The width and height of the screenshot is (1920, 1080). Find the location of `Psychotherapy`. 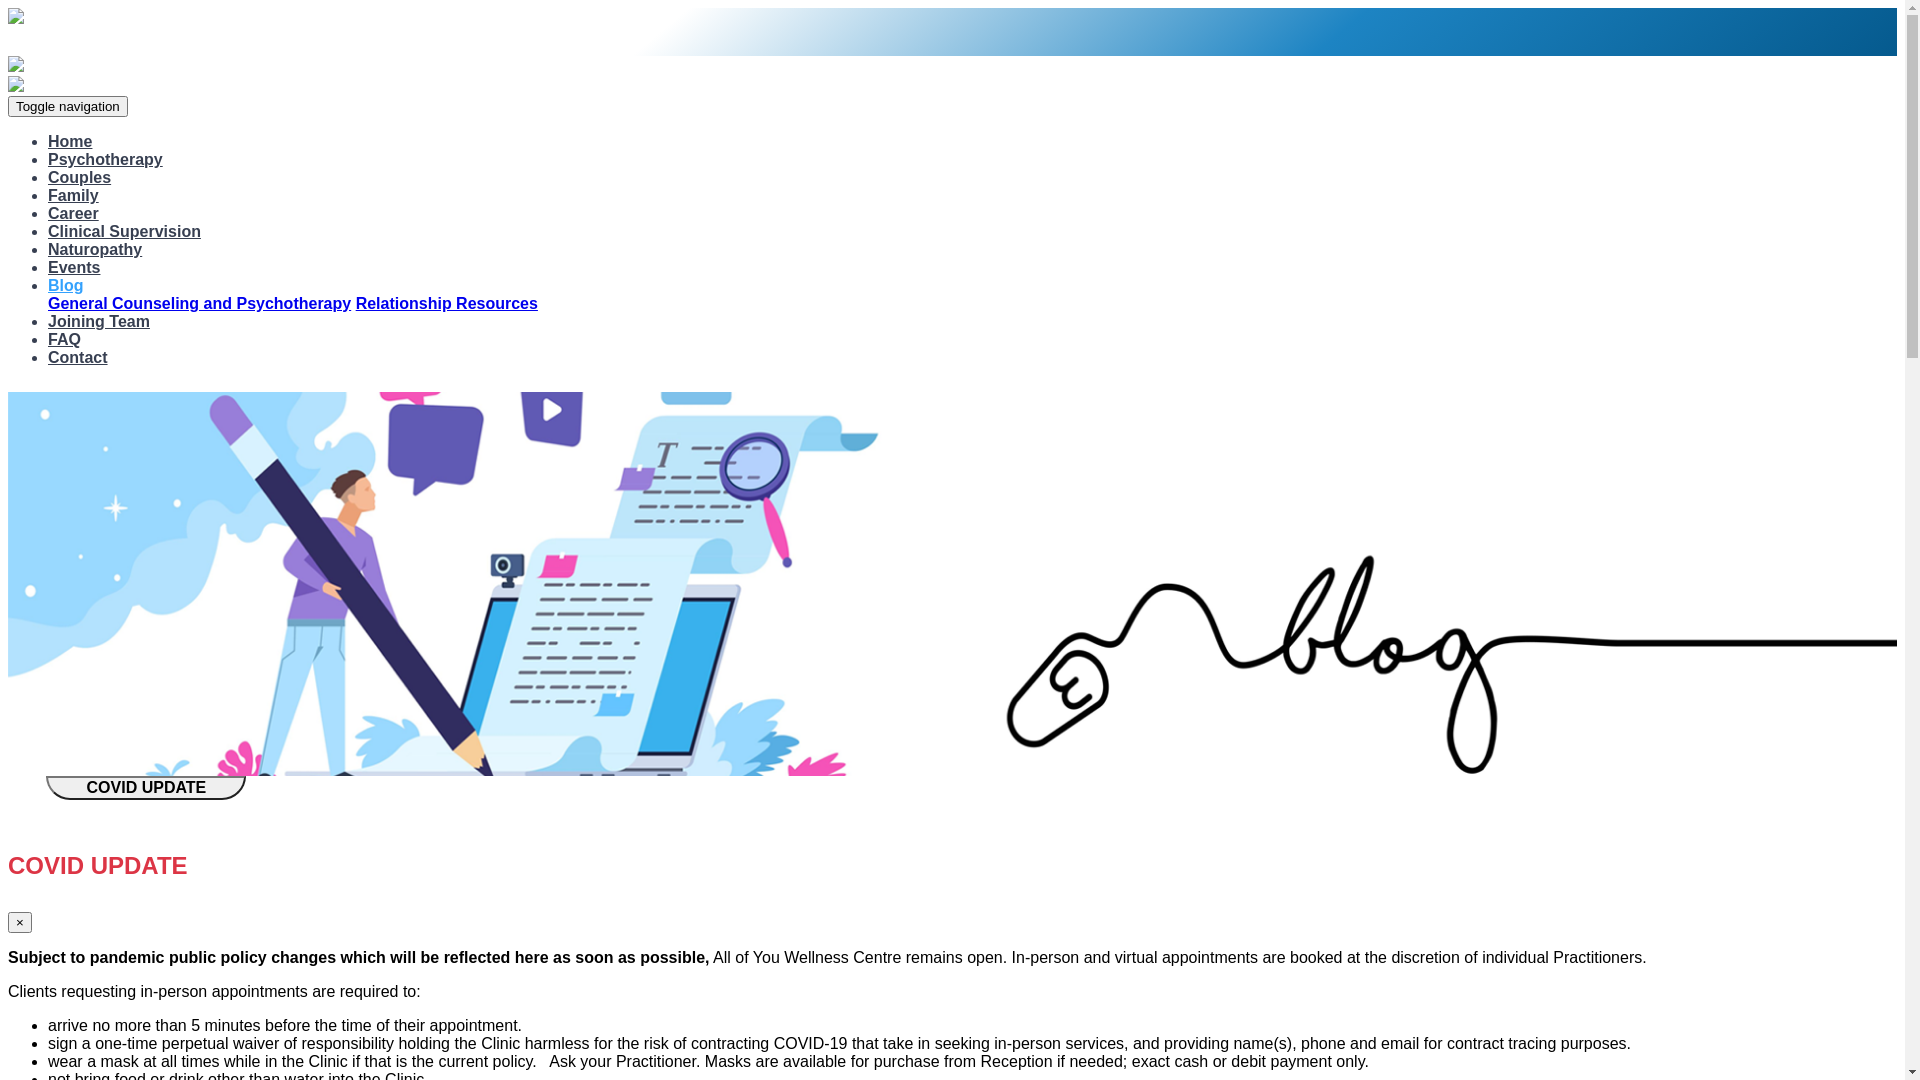

Psychotherapy is located at coordinates (106, 160).